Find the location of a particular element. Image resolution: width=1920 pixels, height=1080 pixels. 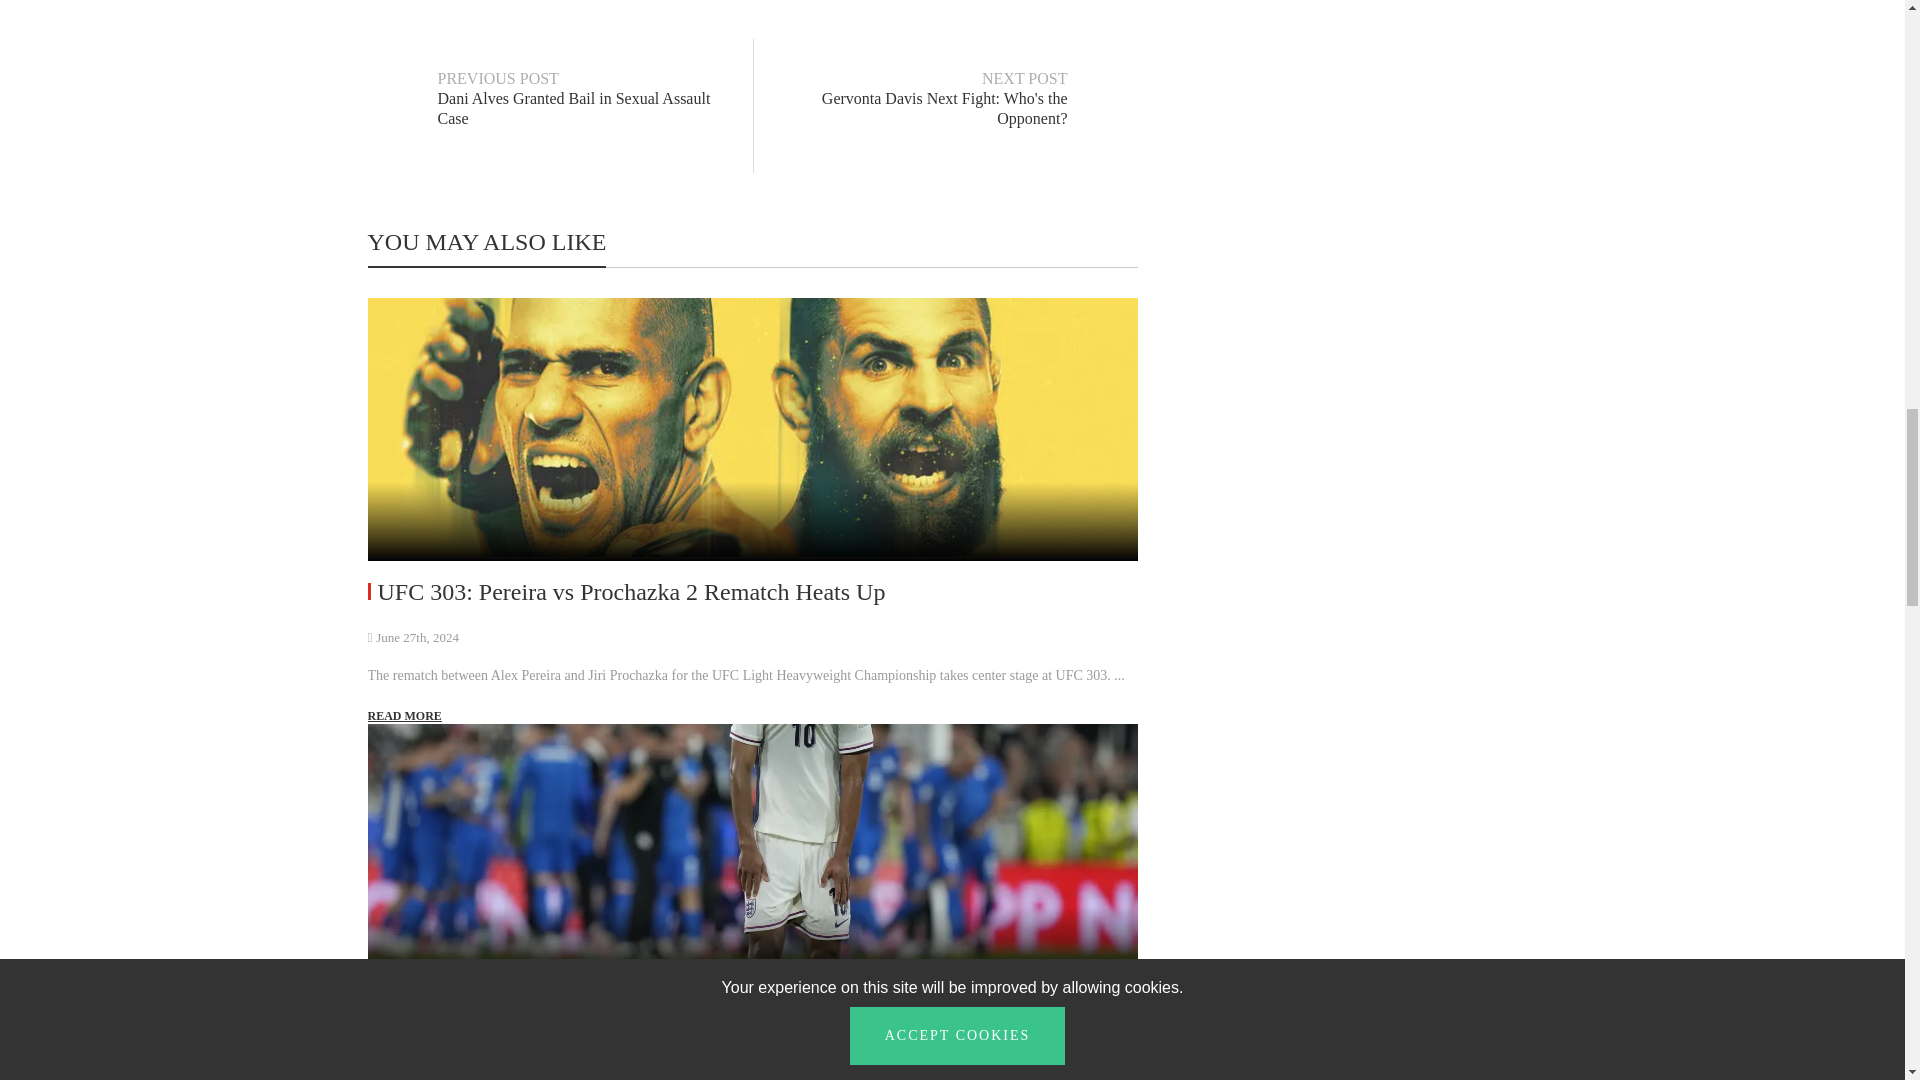

READ MORE is located at coordinates (558, 144).